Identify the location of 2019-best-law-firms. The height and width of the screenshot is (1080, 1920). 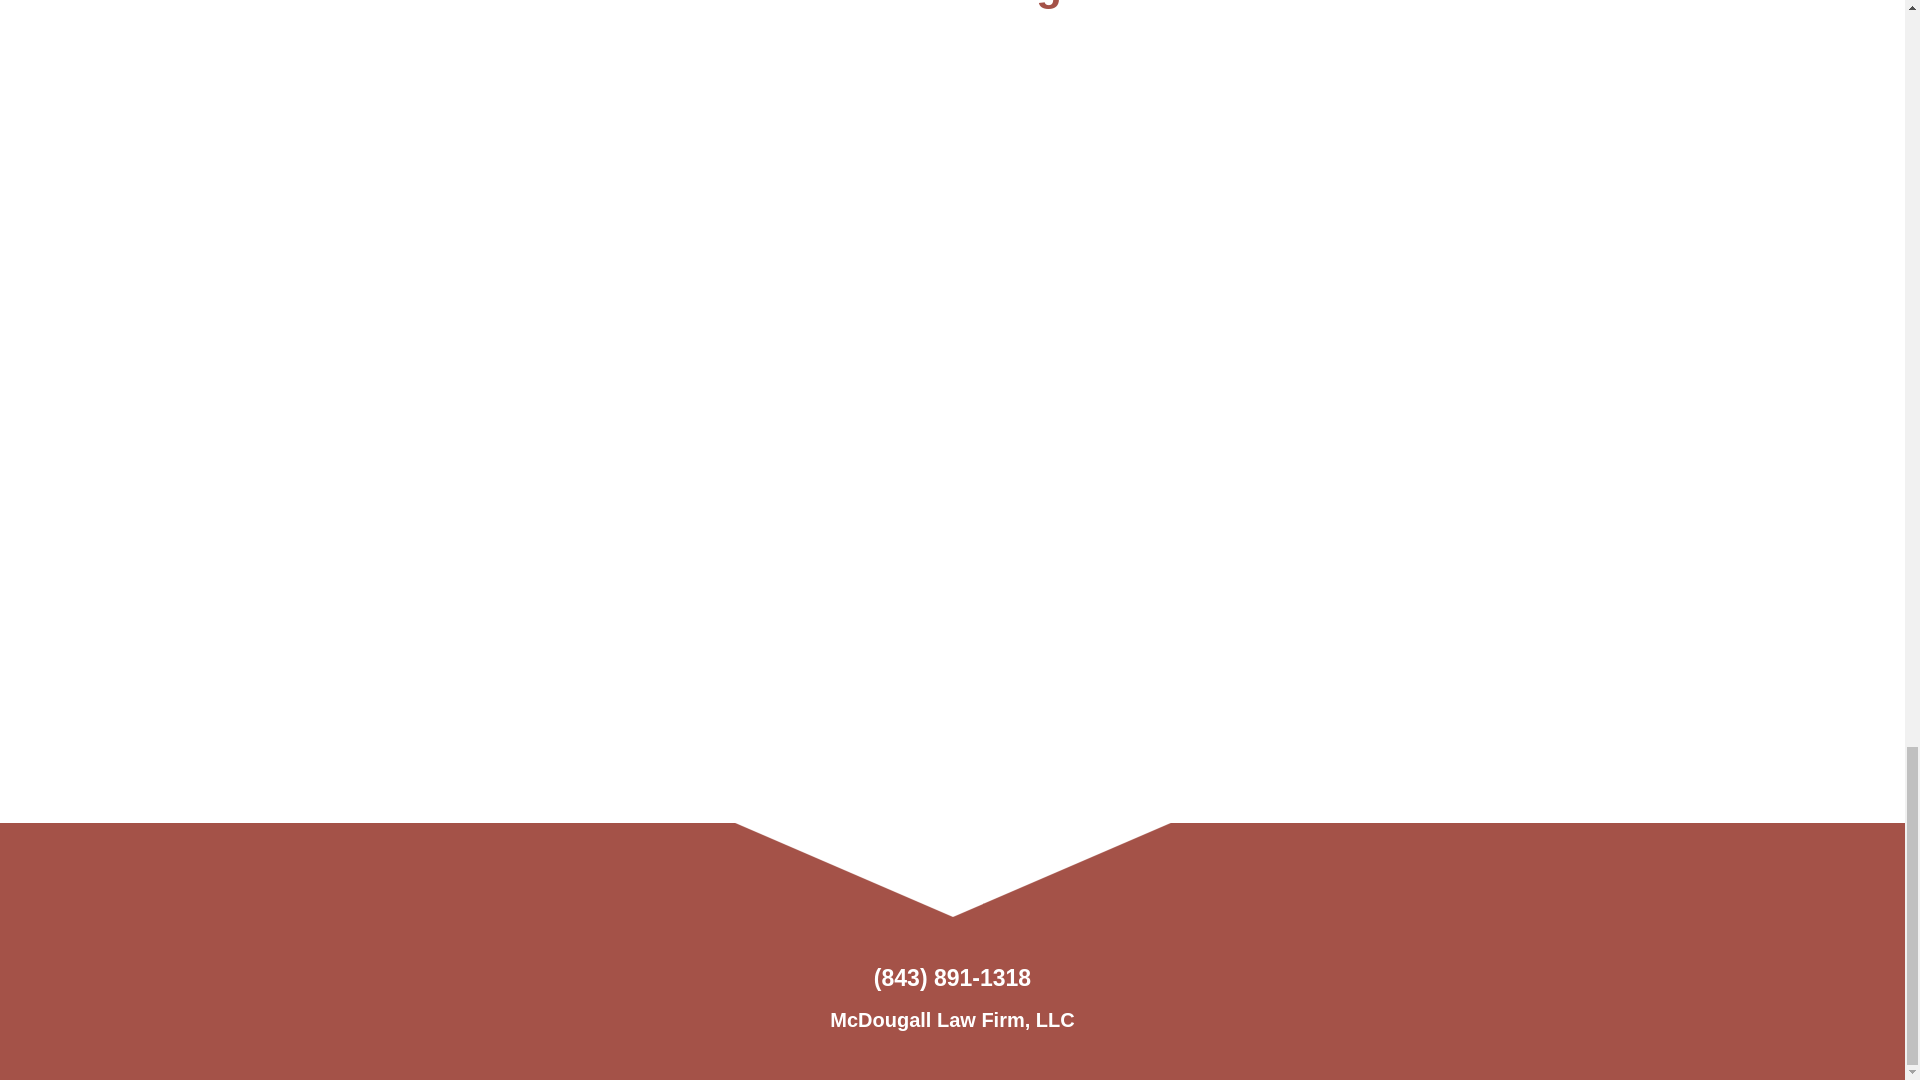
(502, 147).